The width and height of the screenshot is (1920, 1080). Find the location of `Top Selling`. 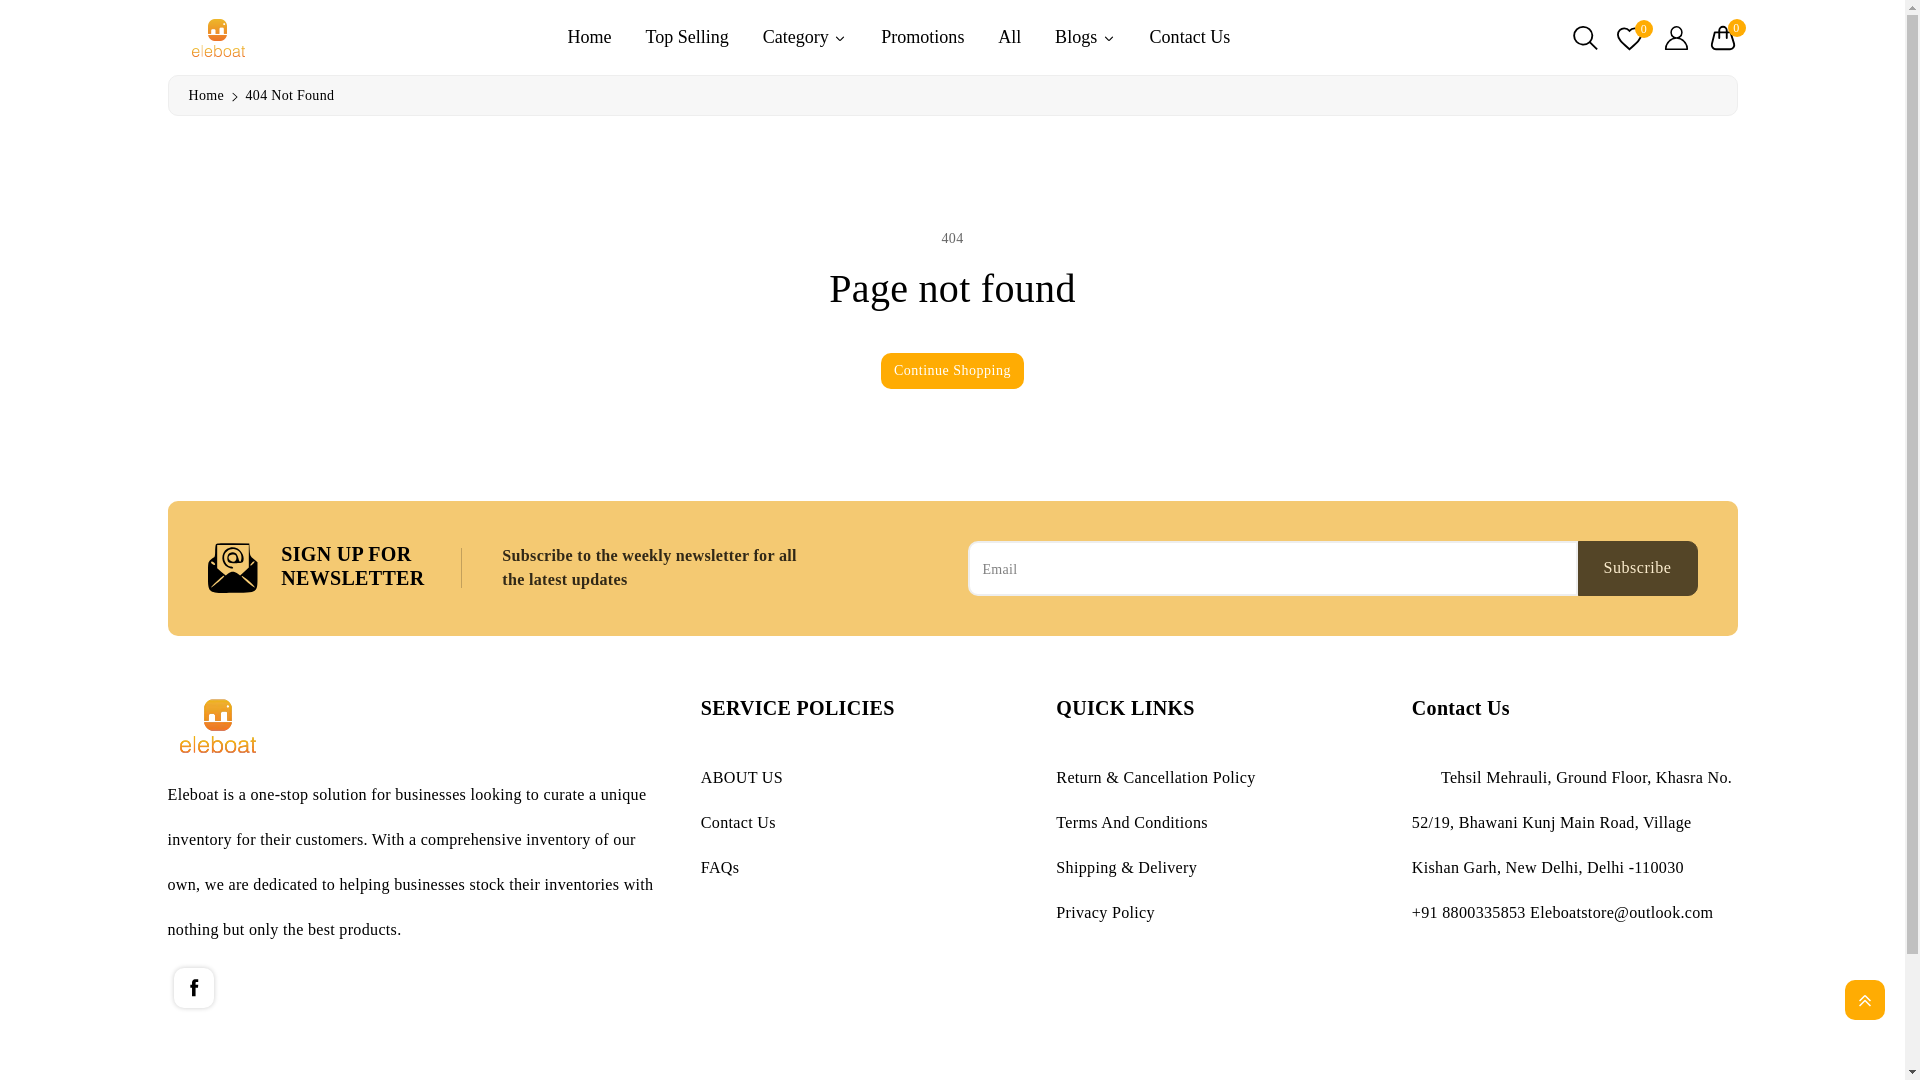

Top Selling is located at coordinates (686, 36).